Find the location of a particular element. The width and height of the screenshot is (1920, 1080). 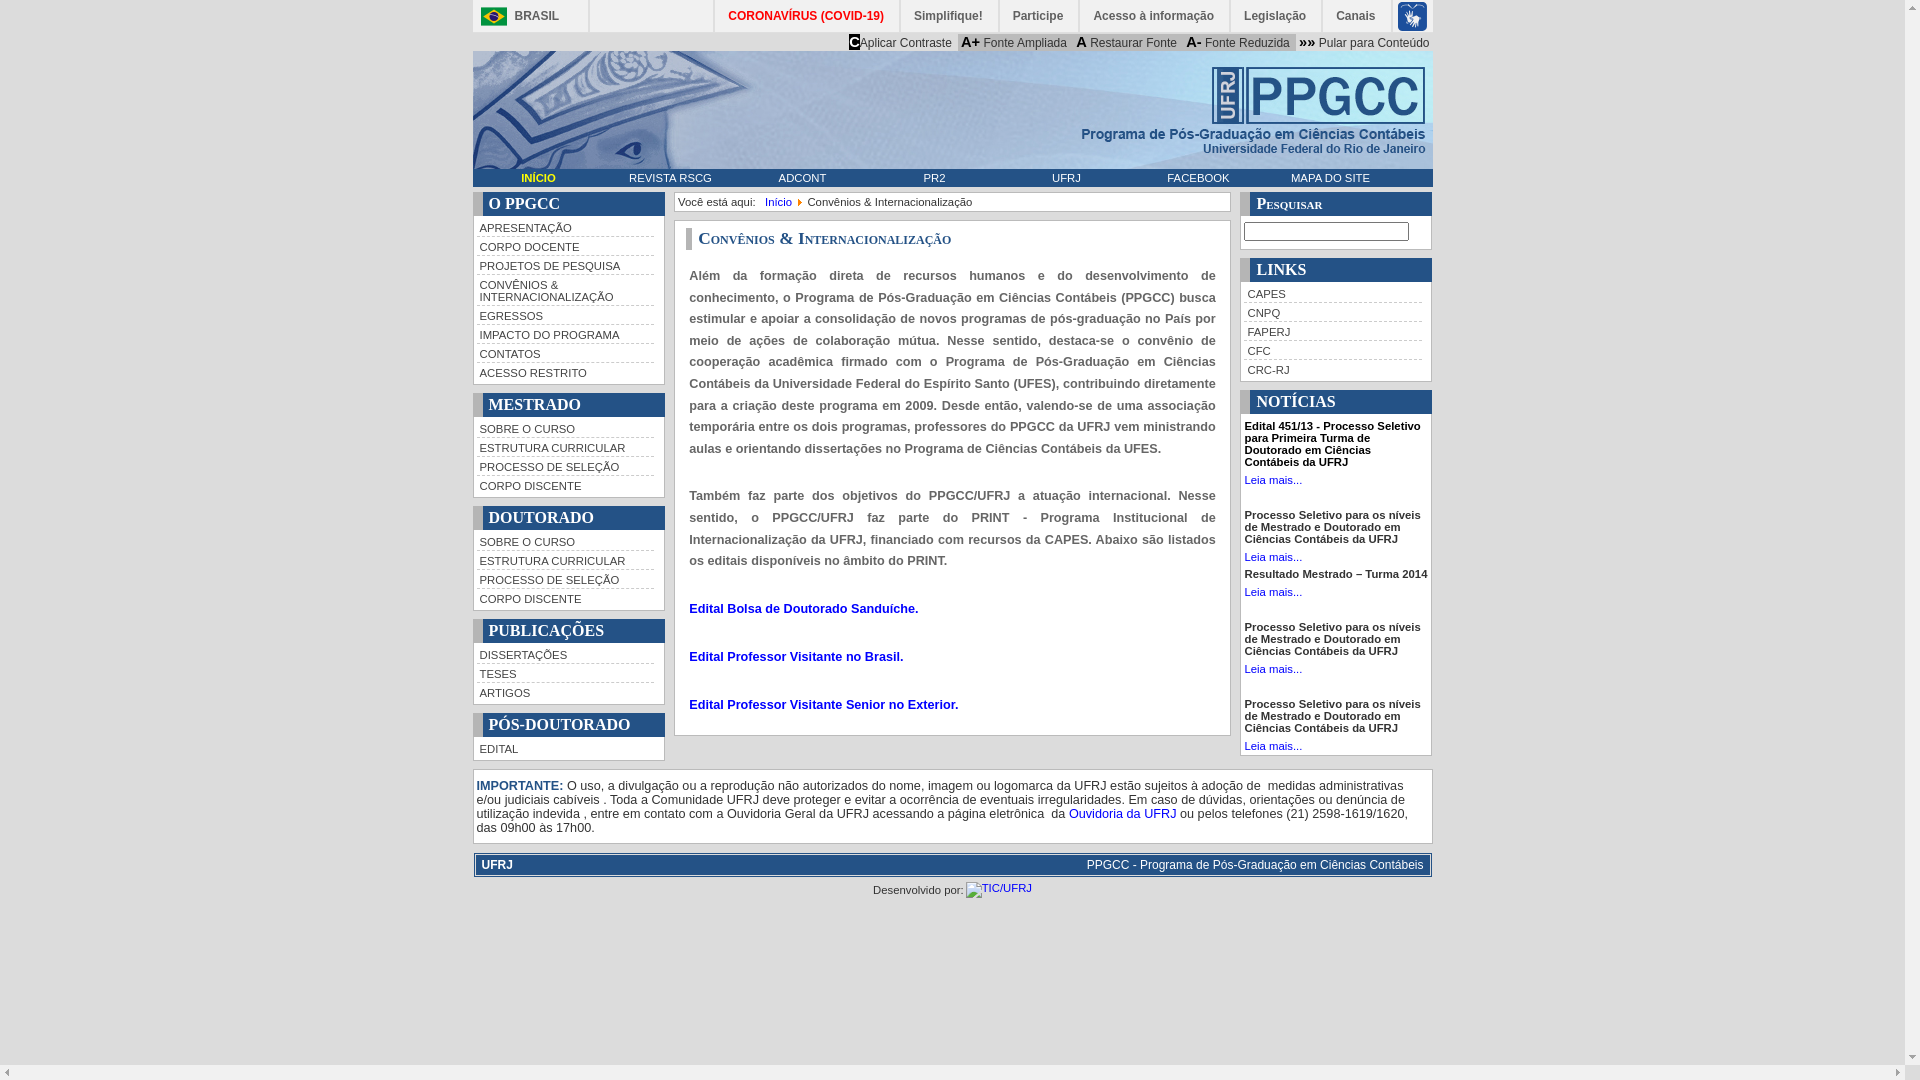

Ouvidoria da UFRJ is located at coordinates (1123, 814).